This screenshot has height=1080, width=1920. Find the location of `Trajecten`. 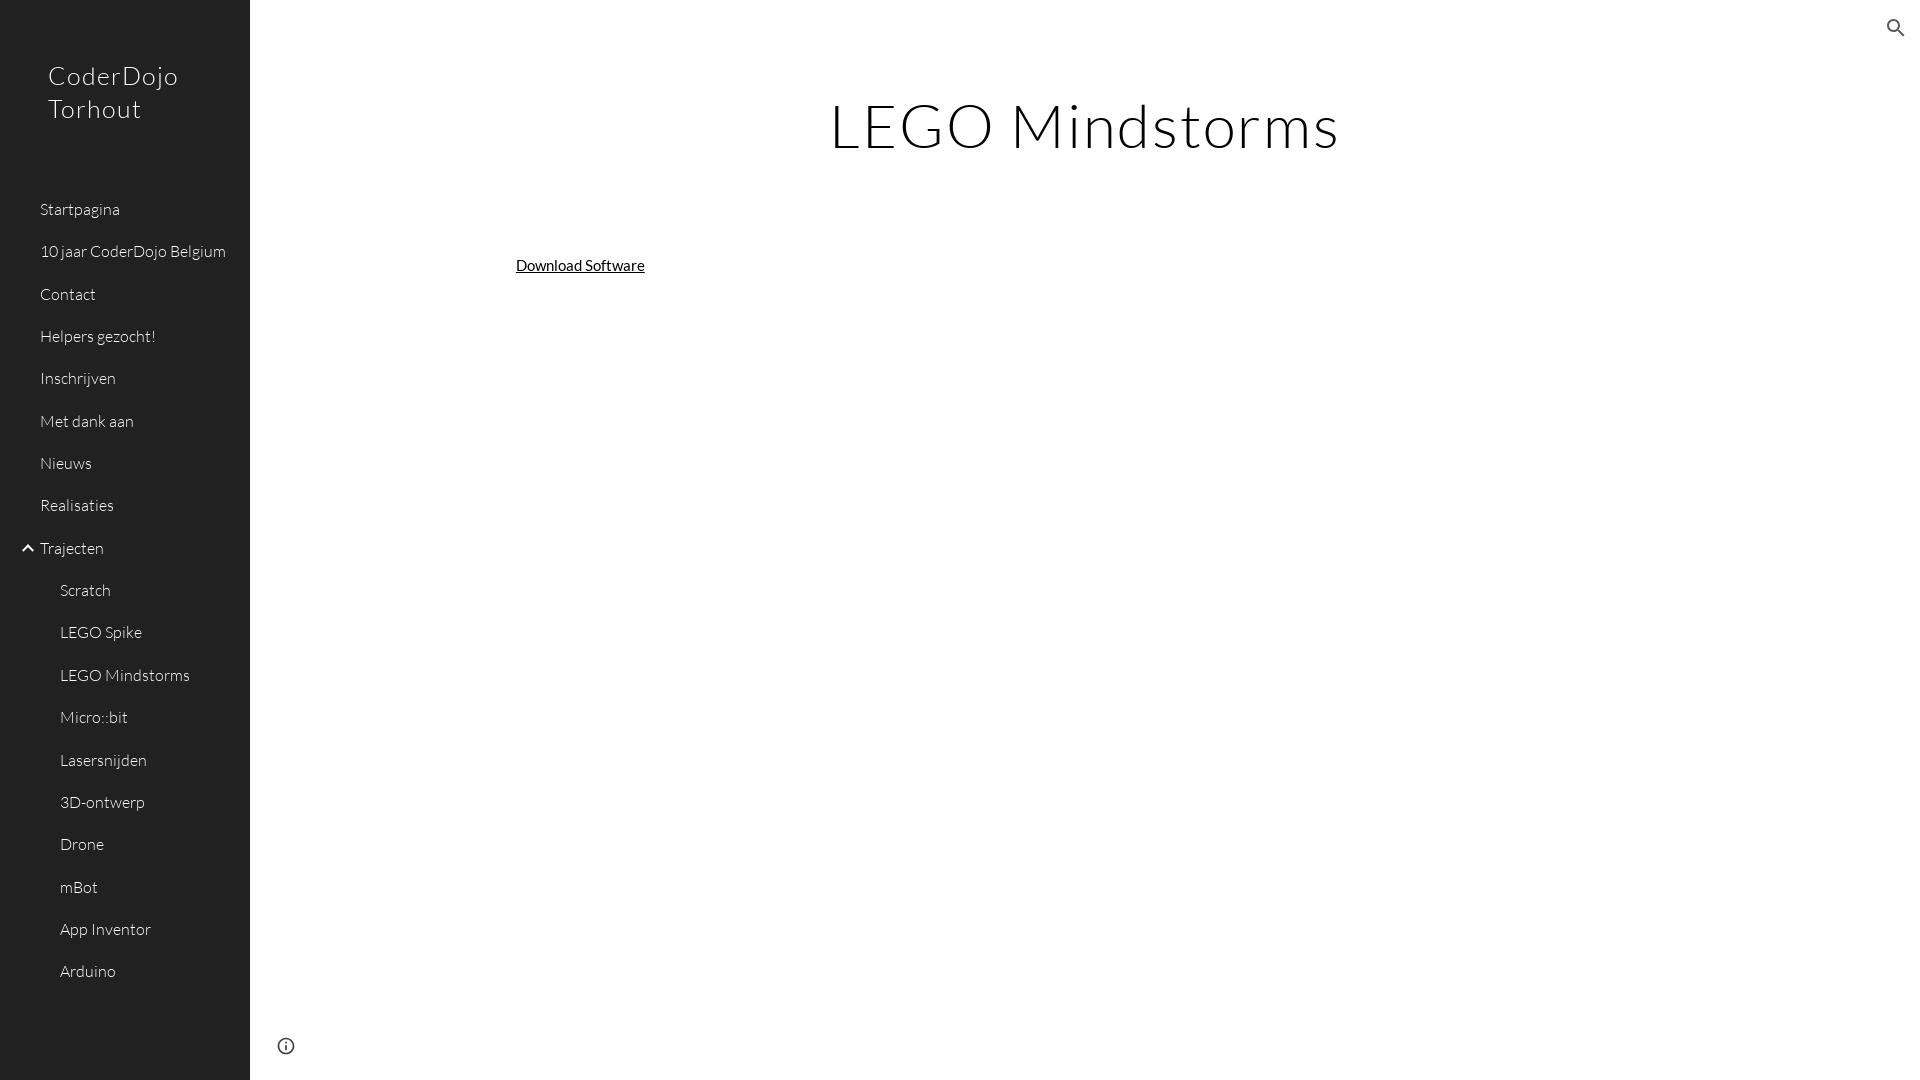

Trajecten is located at coordinates (137, 548).